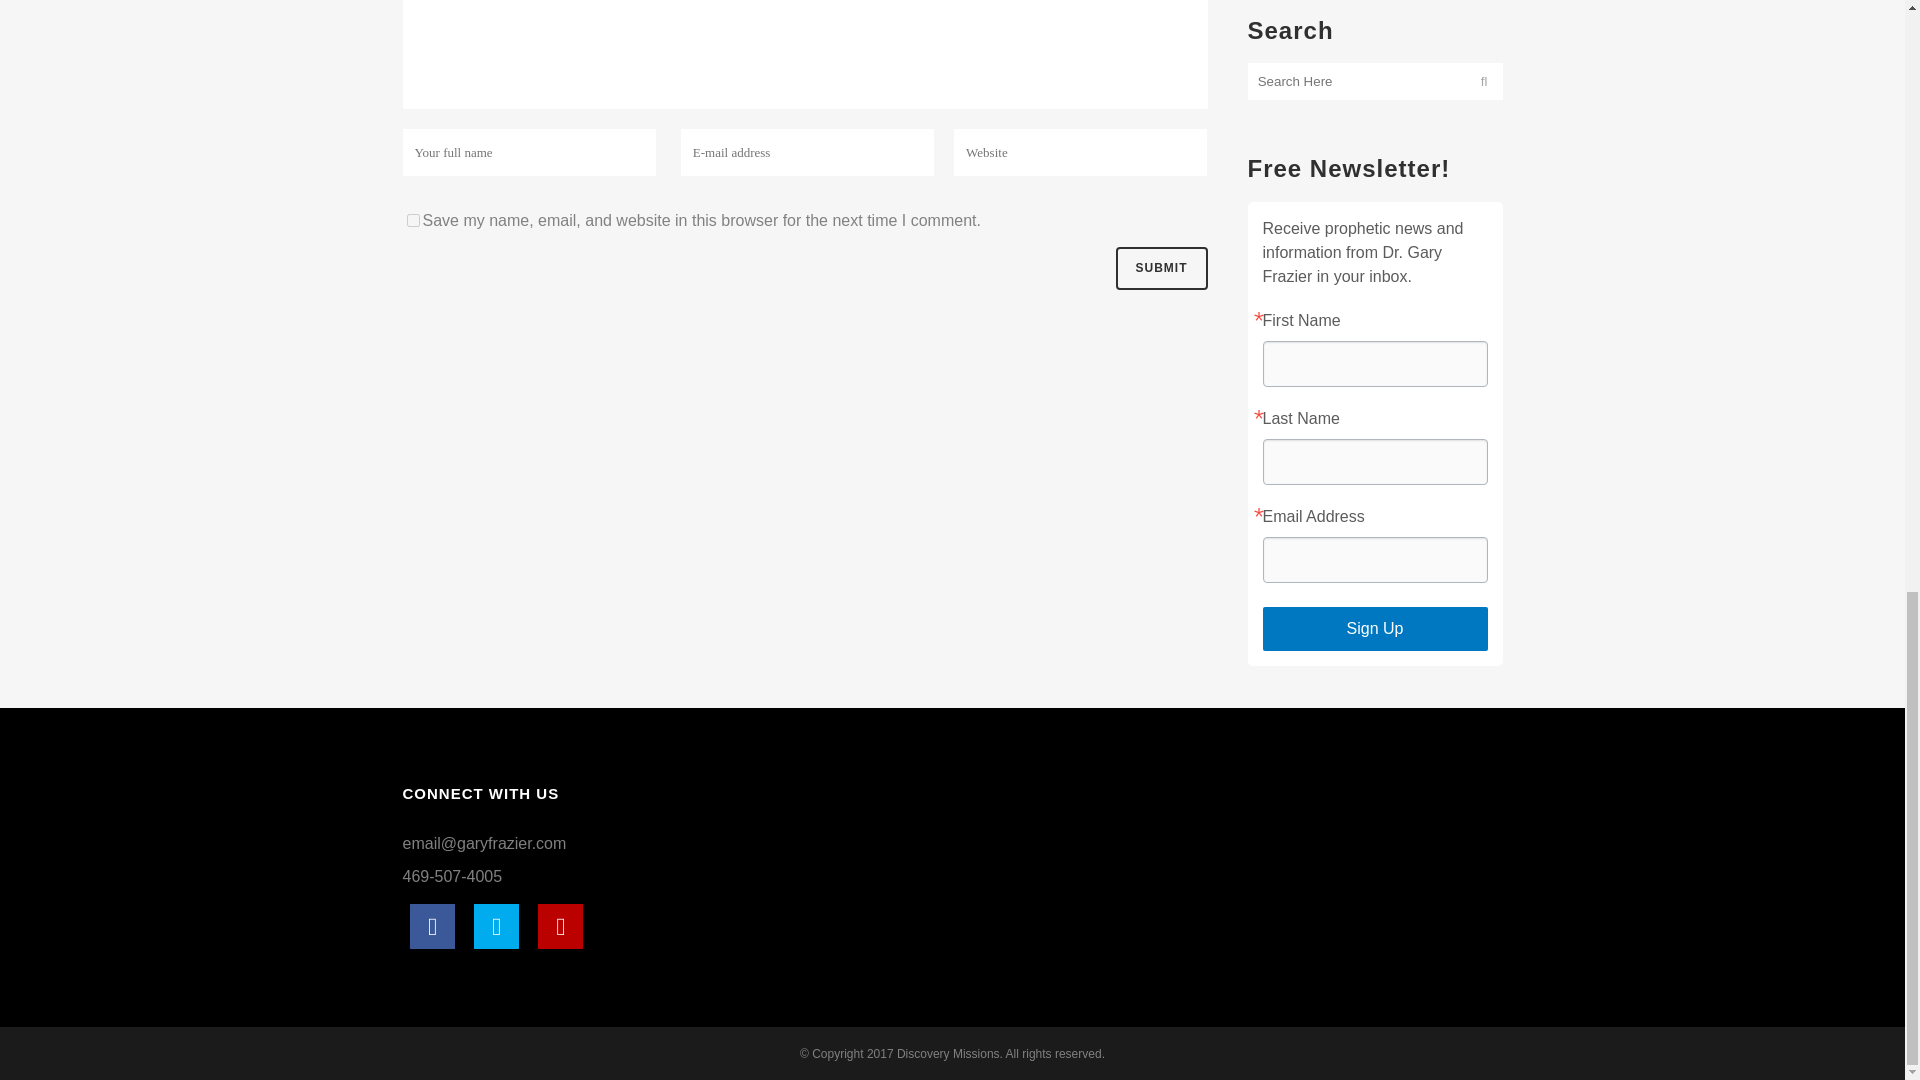 Image resolution: width=1920 pixels, height=1080 pixels. What do you see at coordinates (412, 220) in the screenshot?
I see `yes` at bounding box center [412, 220].